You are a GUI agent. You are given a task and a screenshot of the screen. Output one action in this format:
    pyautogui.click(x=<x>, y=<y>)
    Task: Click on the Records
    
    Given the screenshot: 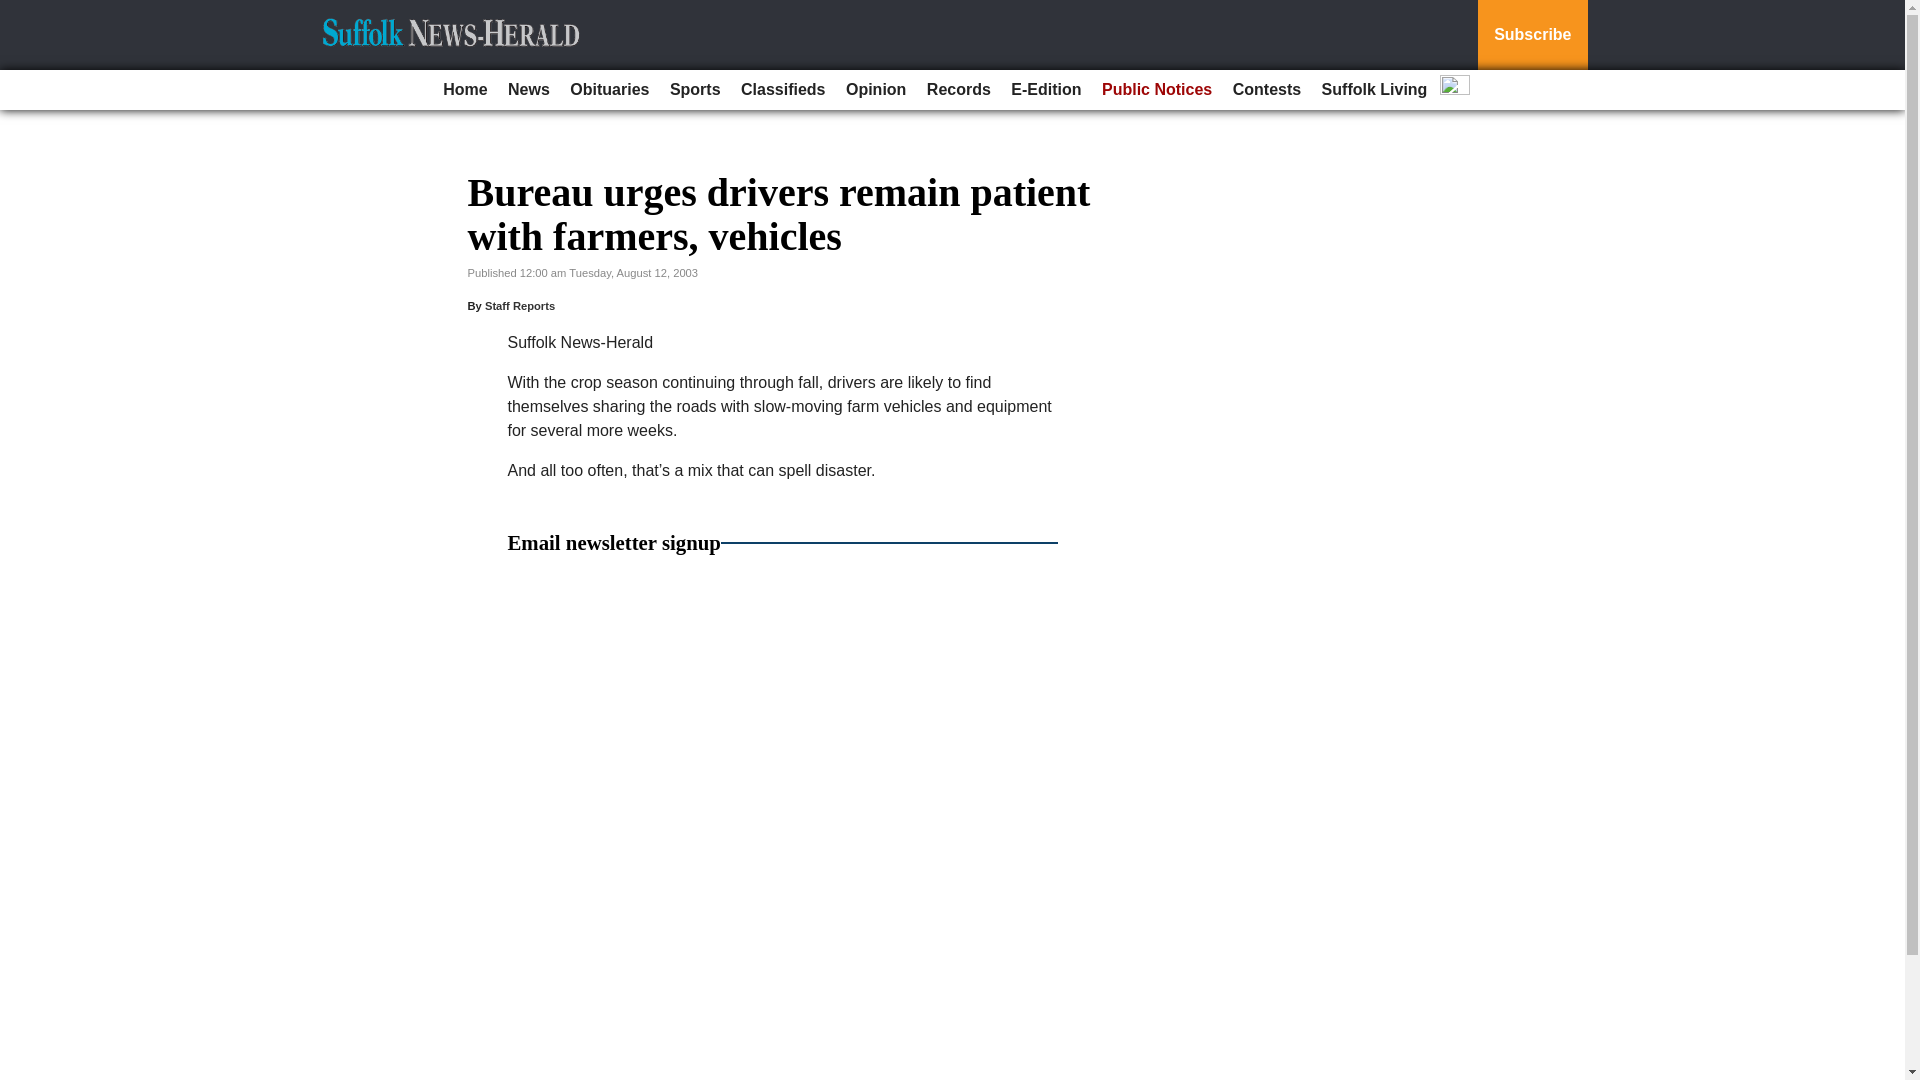 What is the action you would take?
    pyautogui.click(x=958, y=90)
    